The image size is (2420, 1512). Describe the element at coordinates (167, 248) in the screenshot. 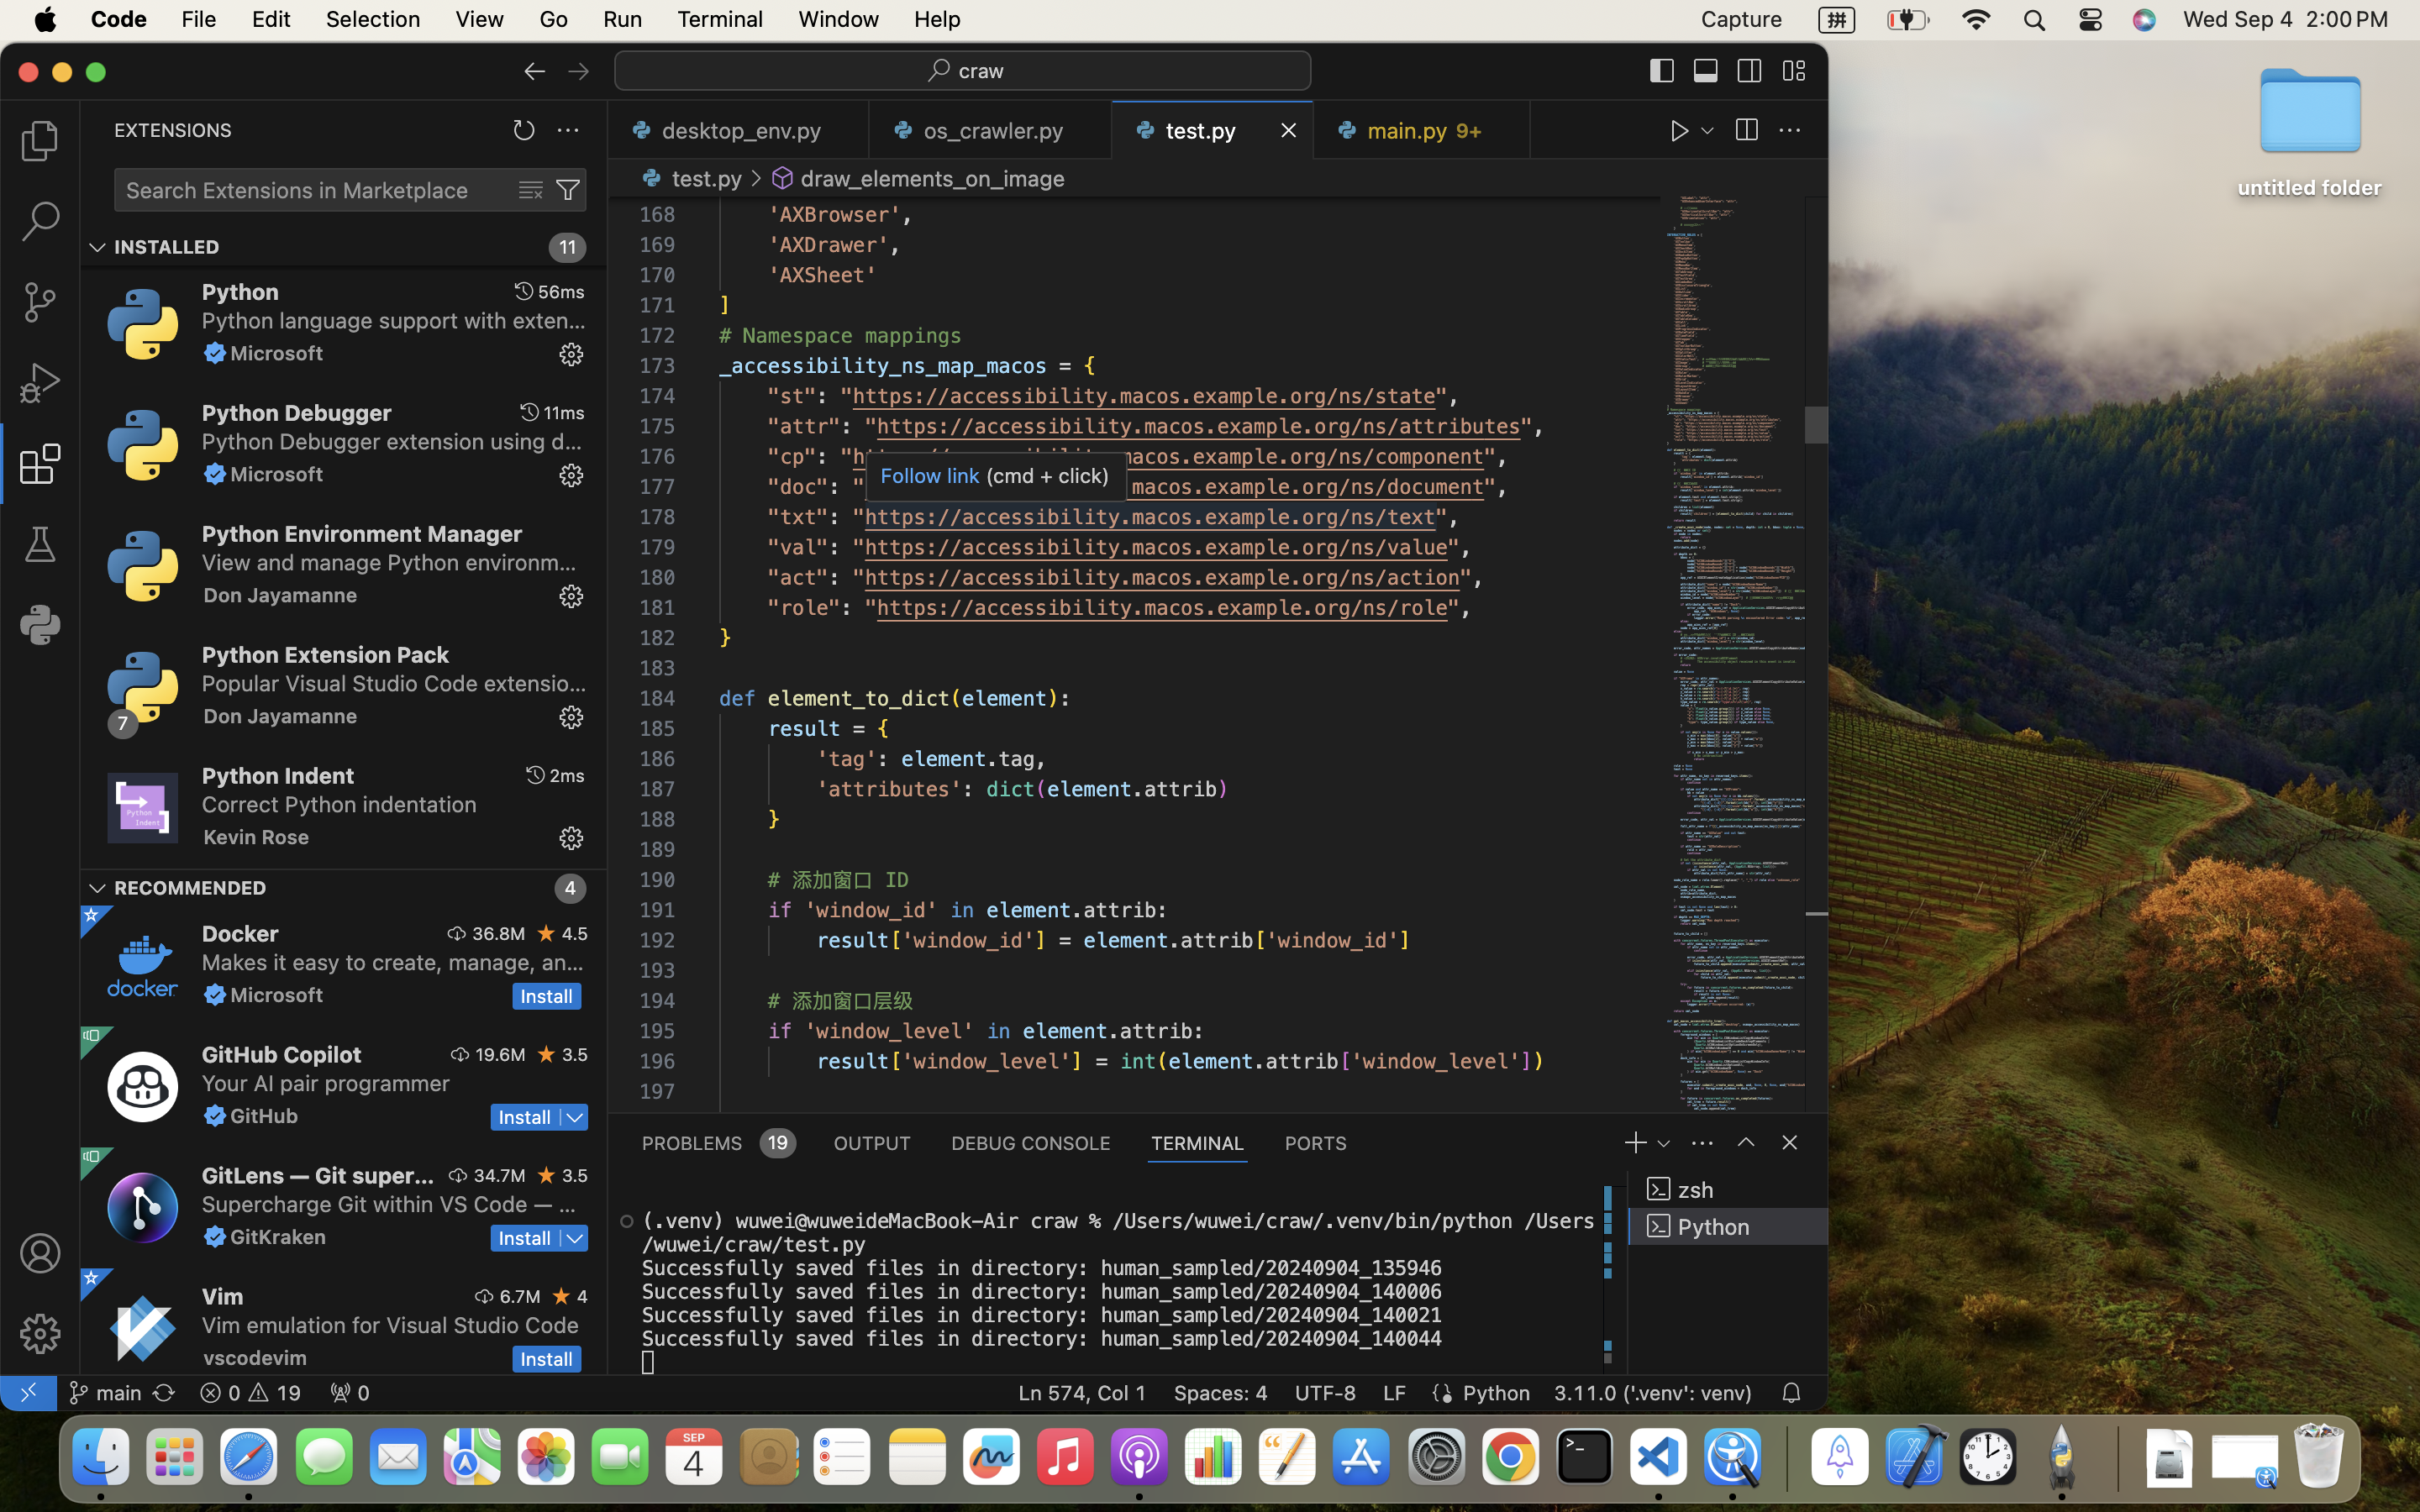

I see `INSTALLED` at that location.